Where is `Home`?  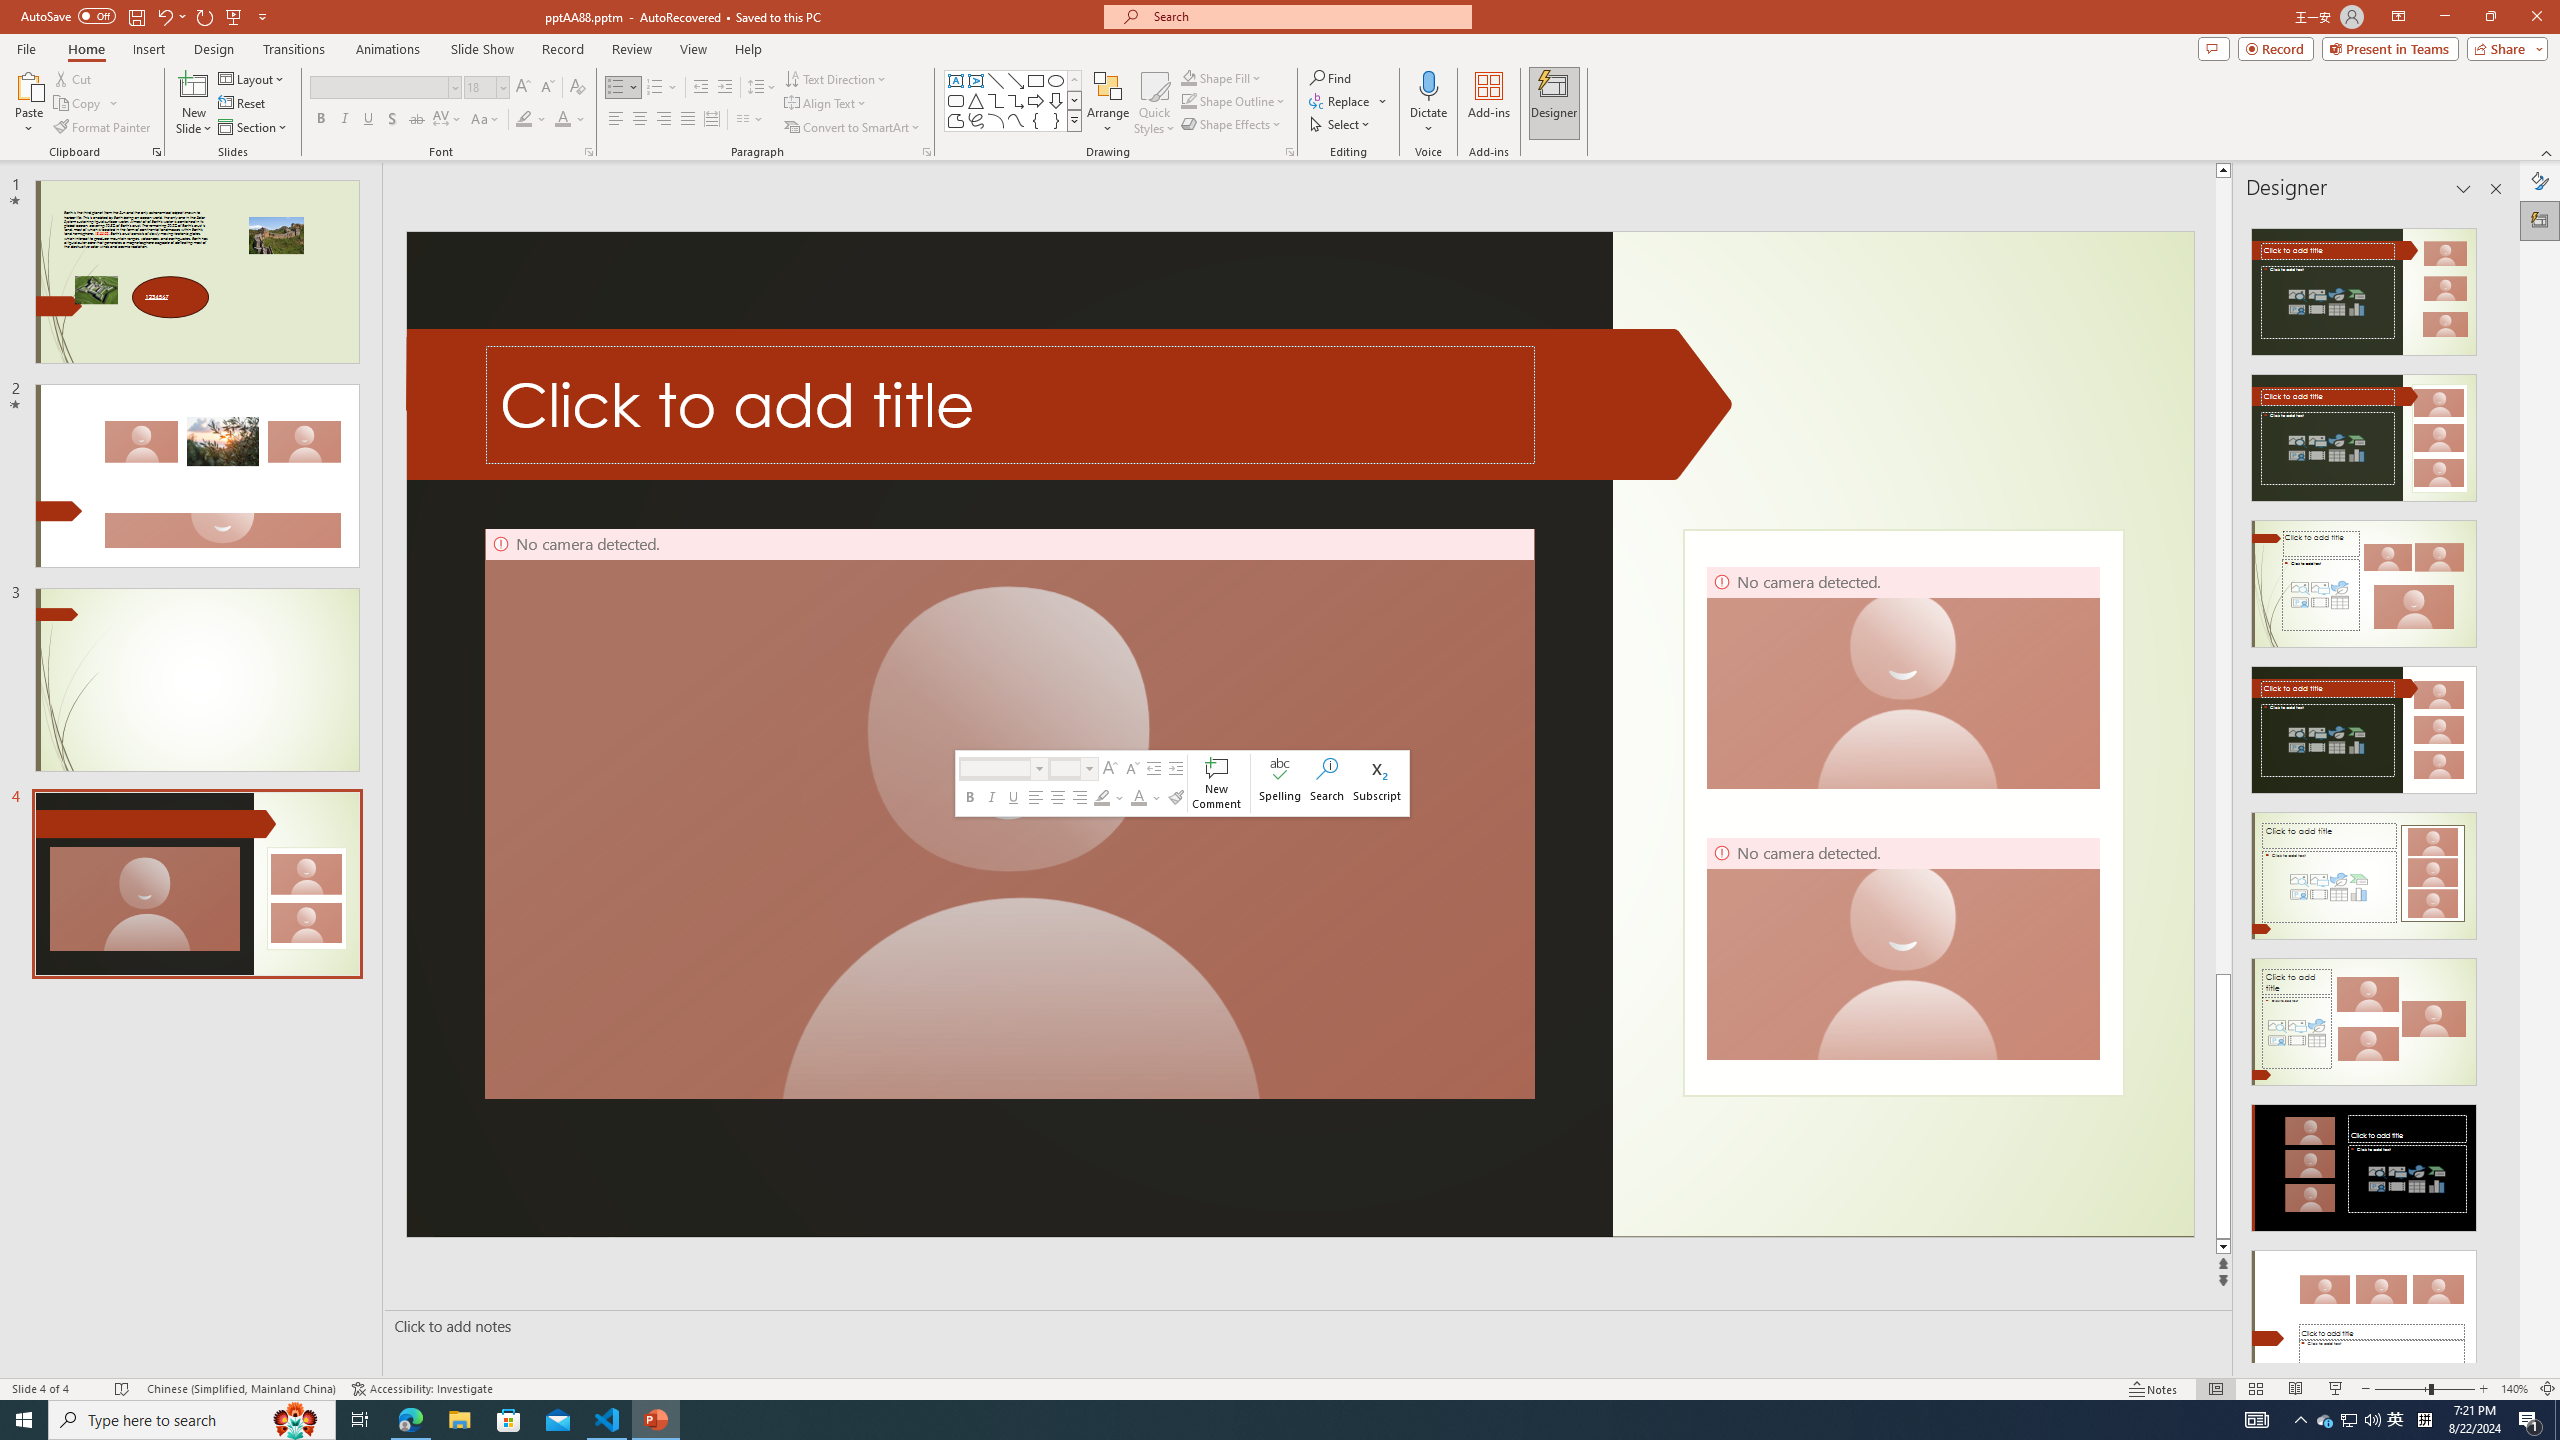
Home is located at coordinates (85, 49).